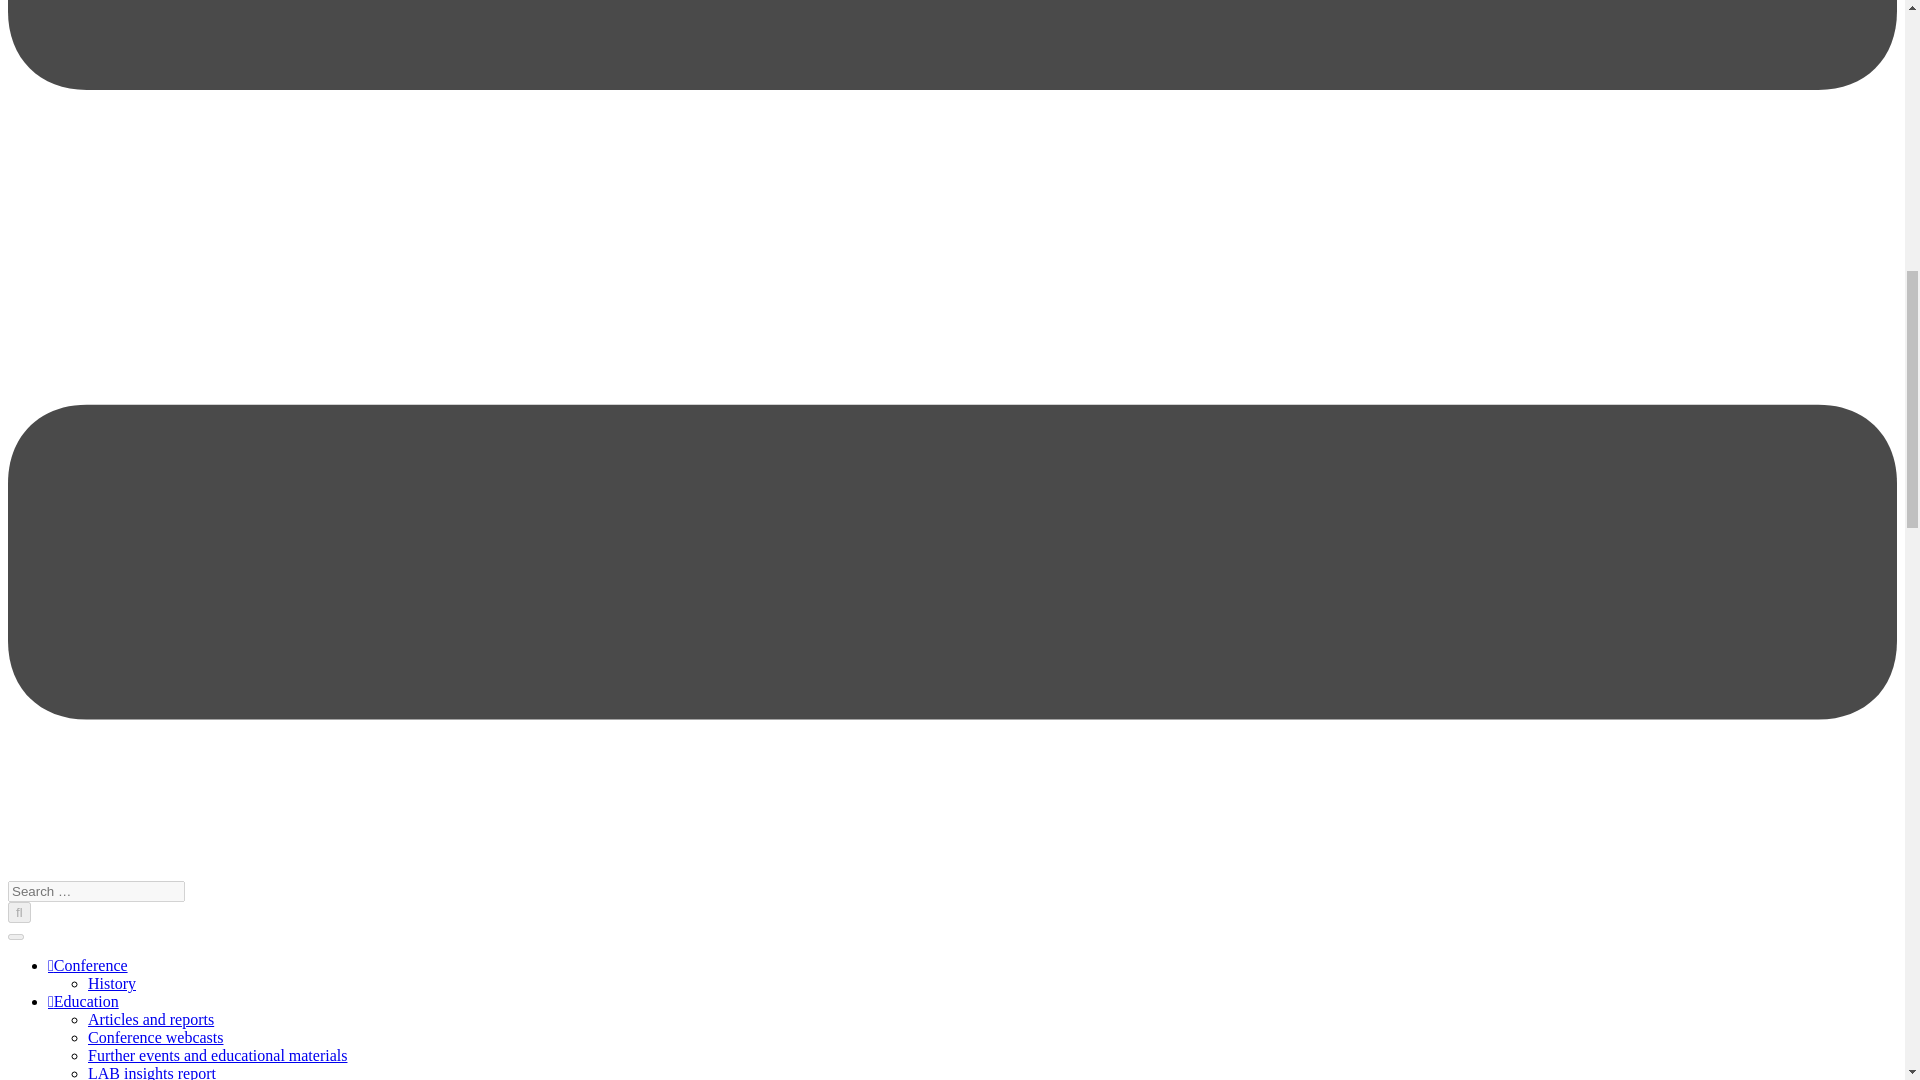 The image size is (1920, 1080). Describe the element at coordinates (156, 1038) in the screenshot. I see `Conference webcasts` at that location.